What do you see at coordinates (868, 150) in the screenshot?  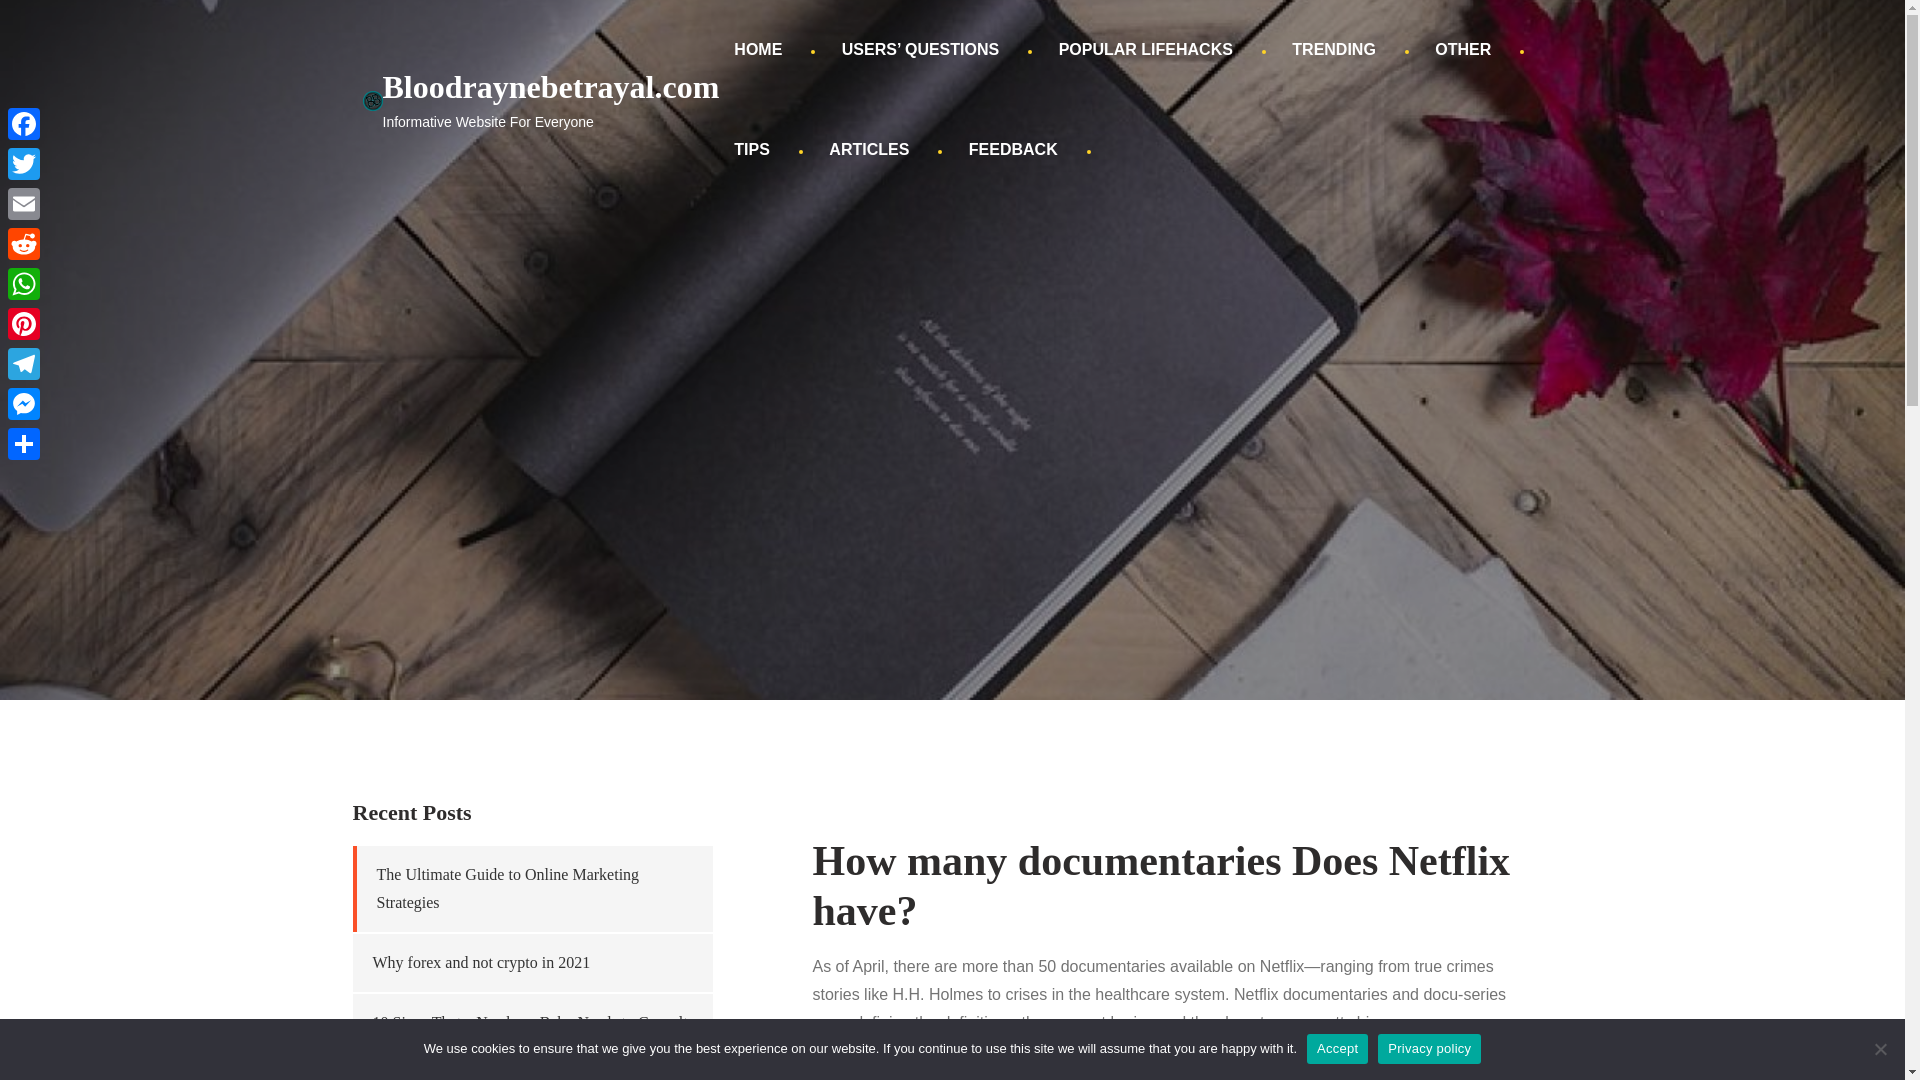 I see `ARTICLES` at bounding box center [868, 150].